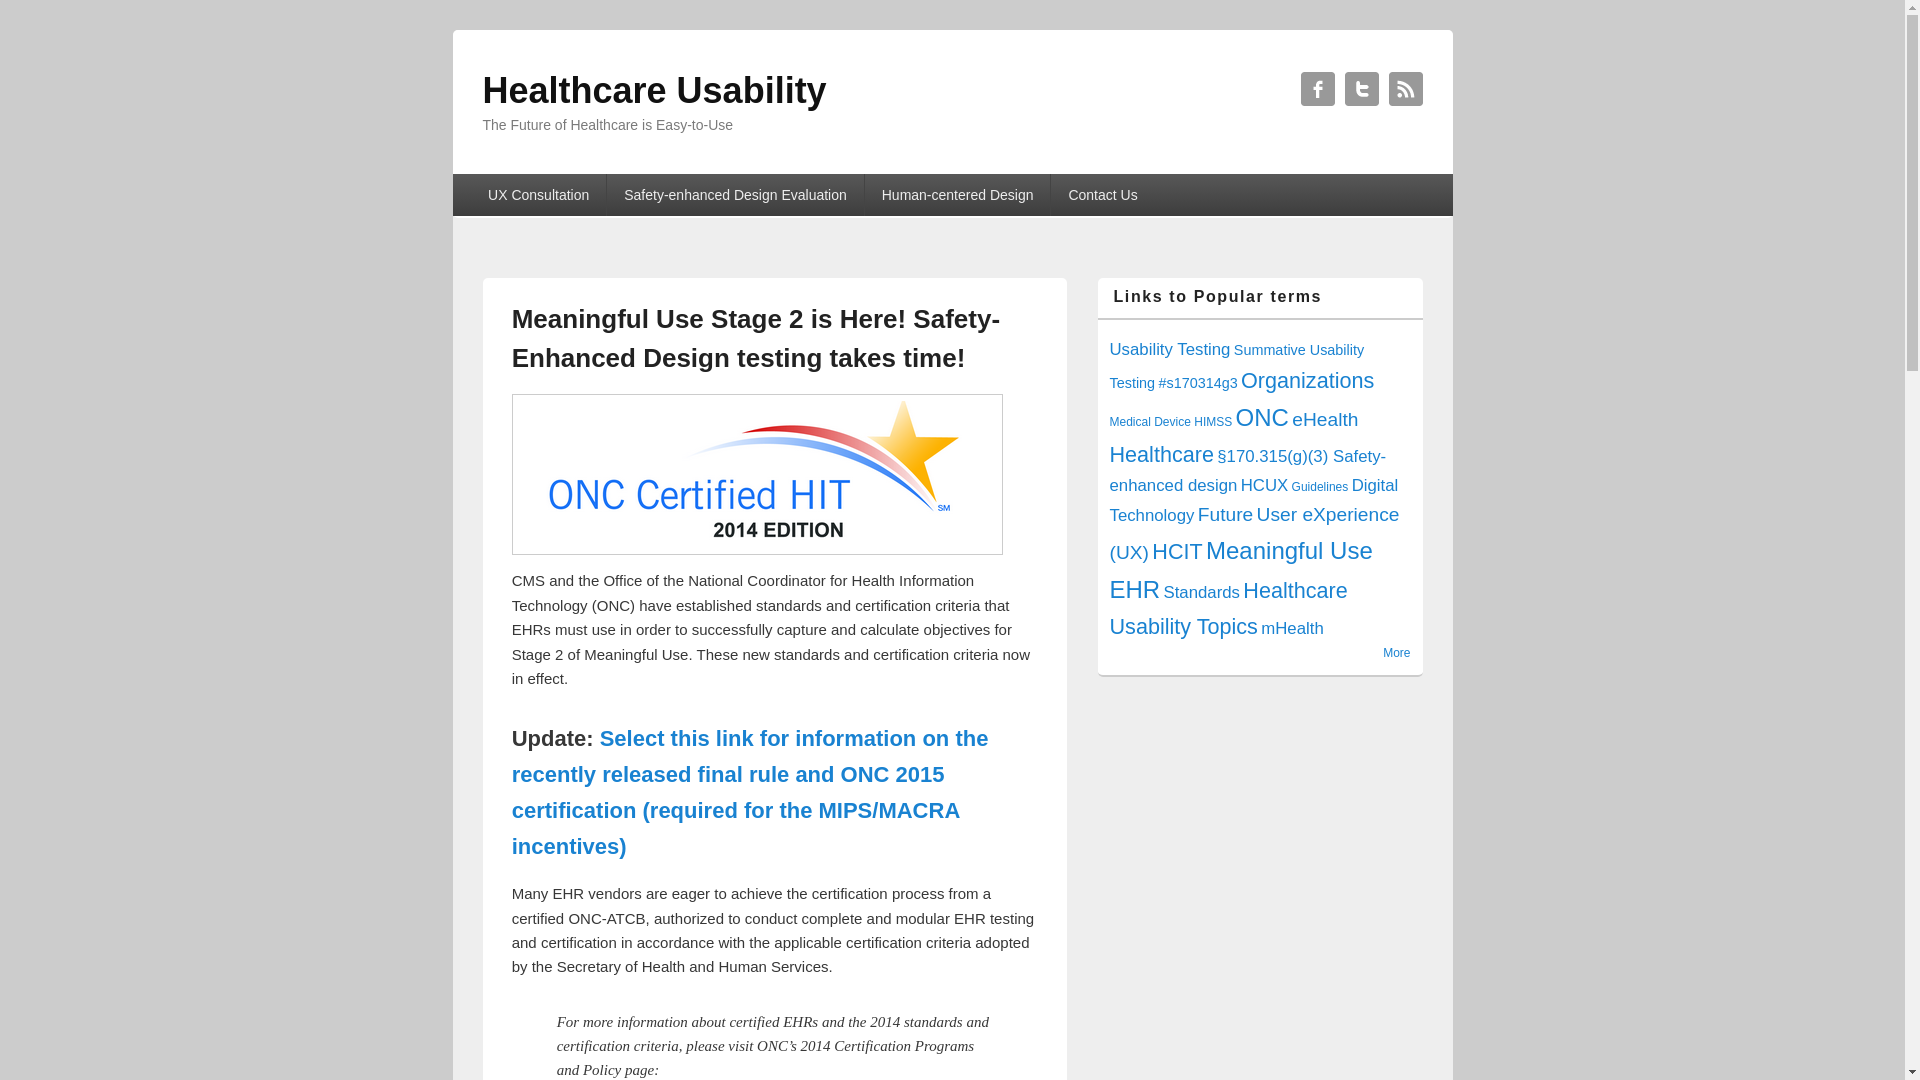 Image resolution: width=1920 pixels, height=1080 pixels. I want to click on UX Consultation, so click(538, 194).